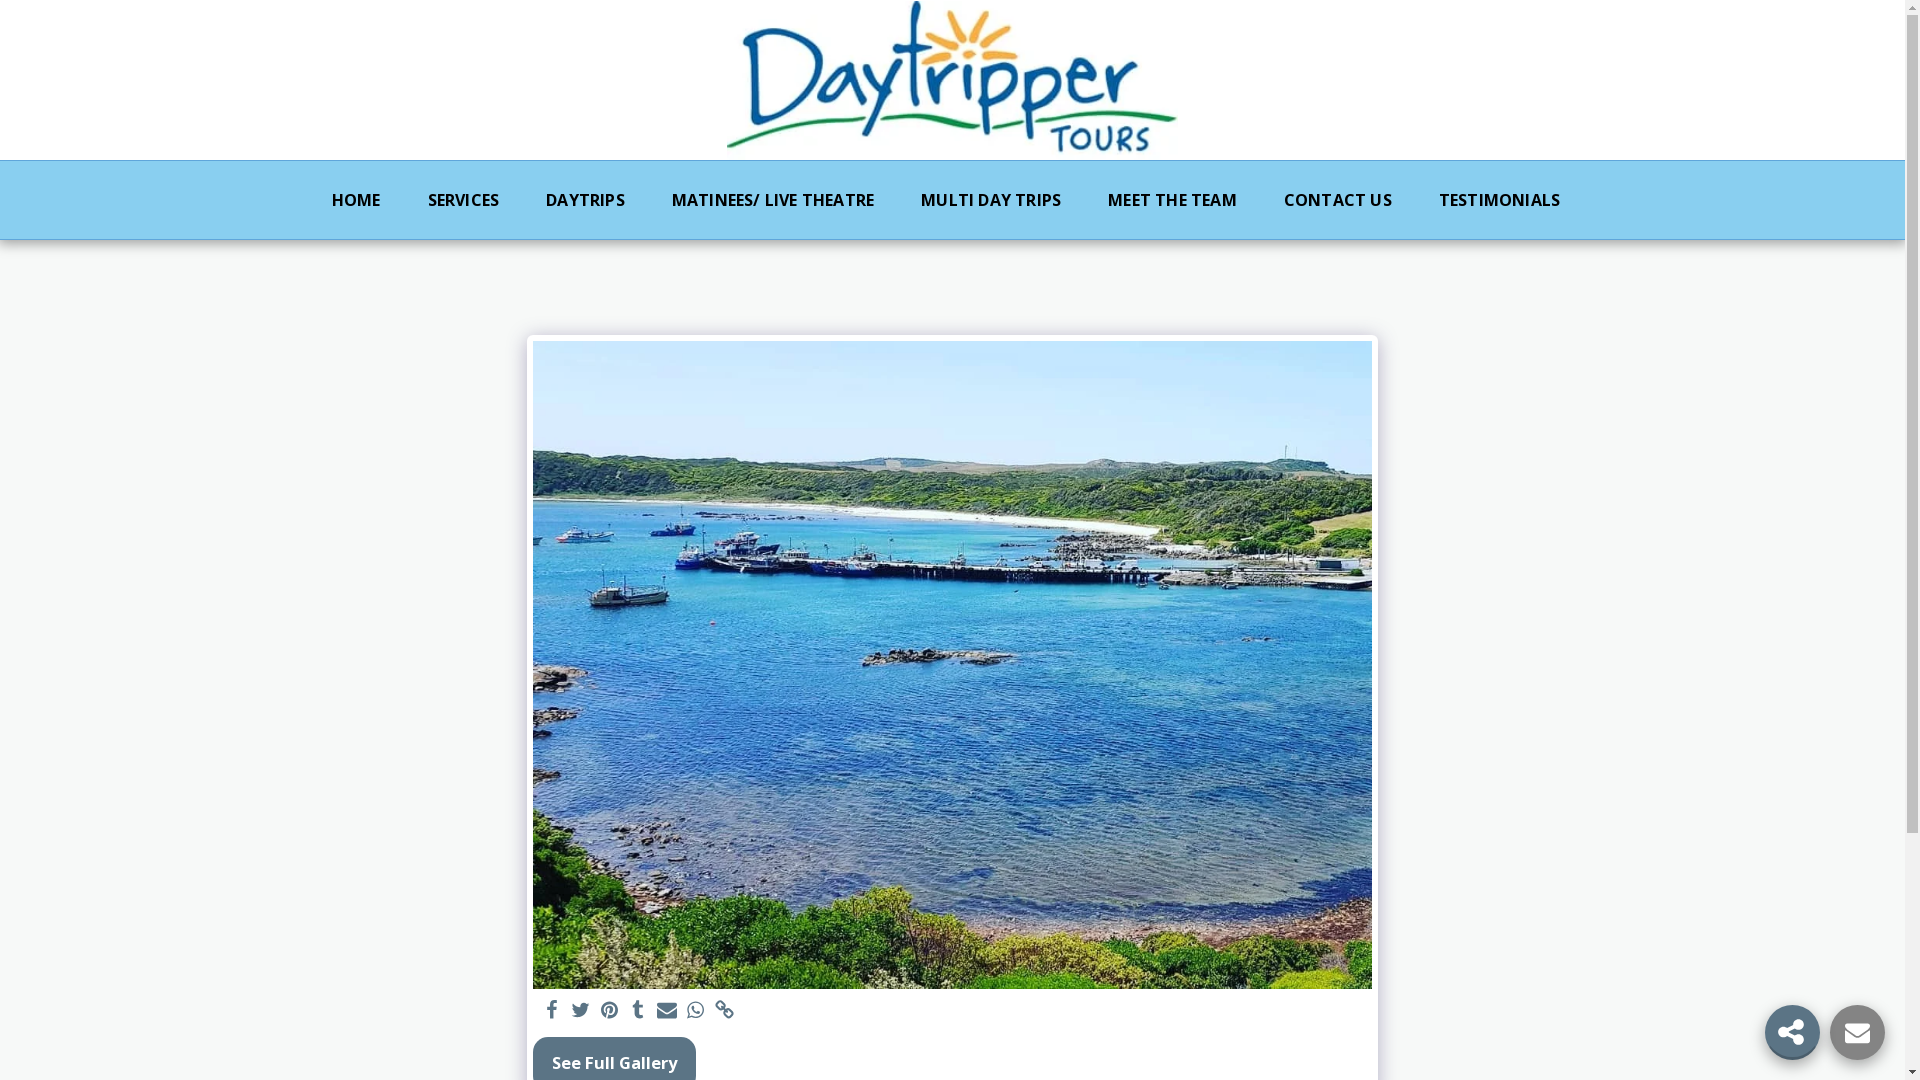 Image resolution: width=1920 pixels, height=1080 pixels. Describe the element at coordinates (696, 1011) in the screenshot. I see `whatsapp` at that location.